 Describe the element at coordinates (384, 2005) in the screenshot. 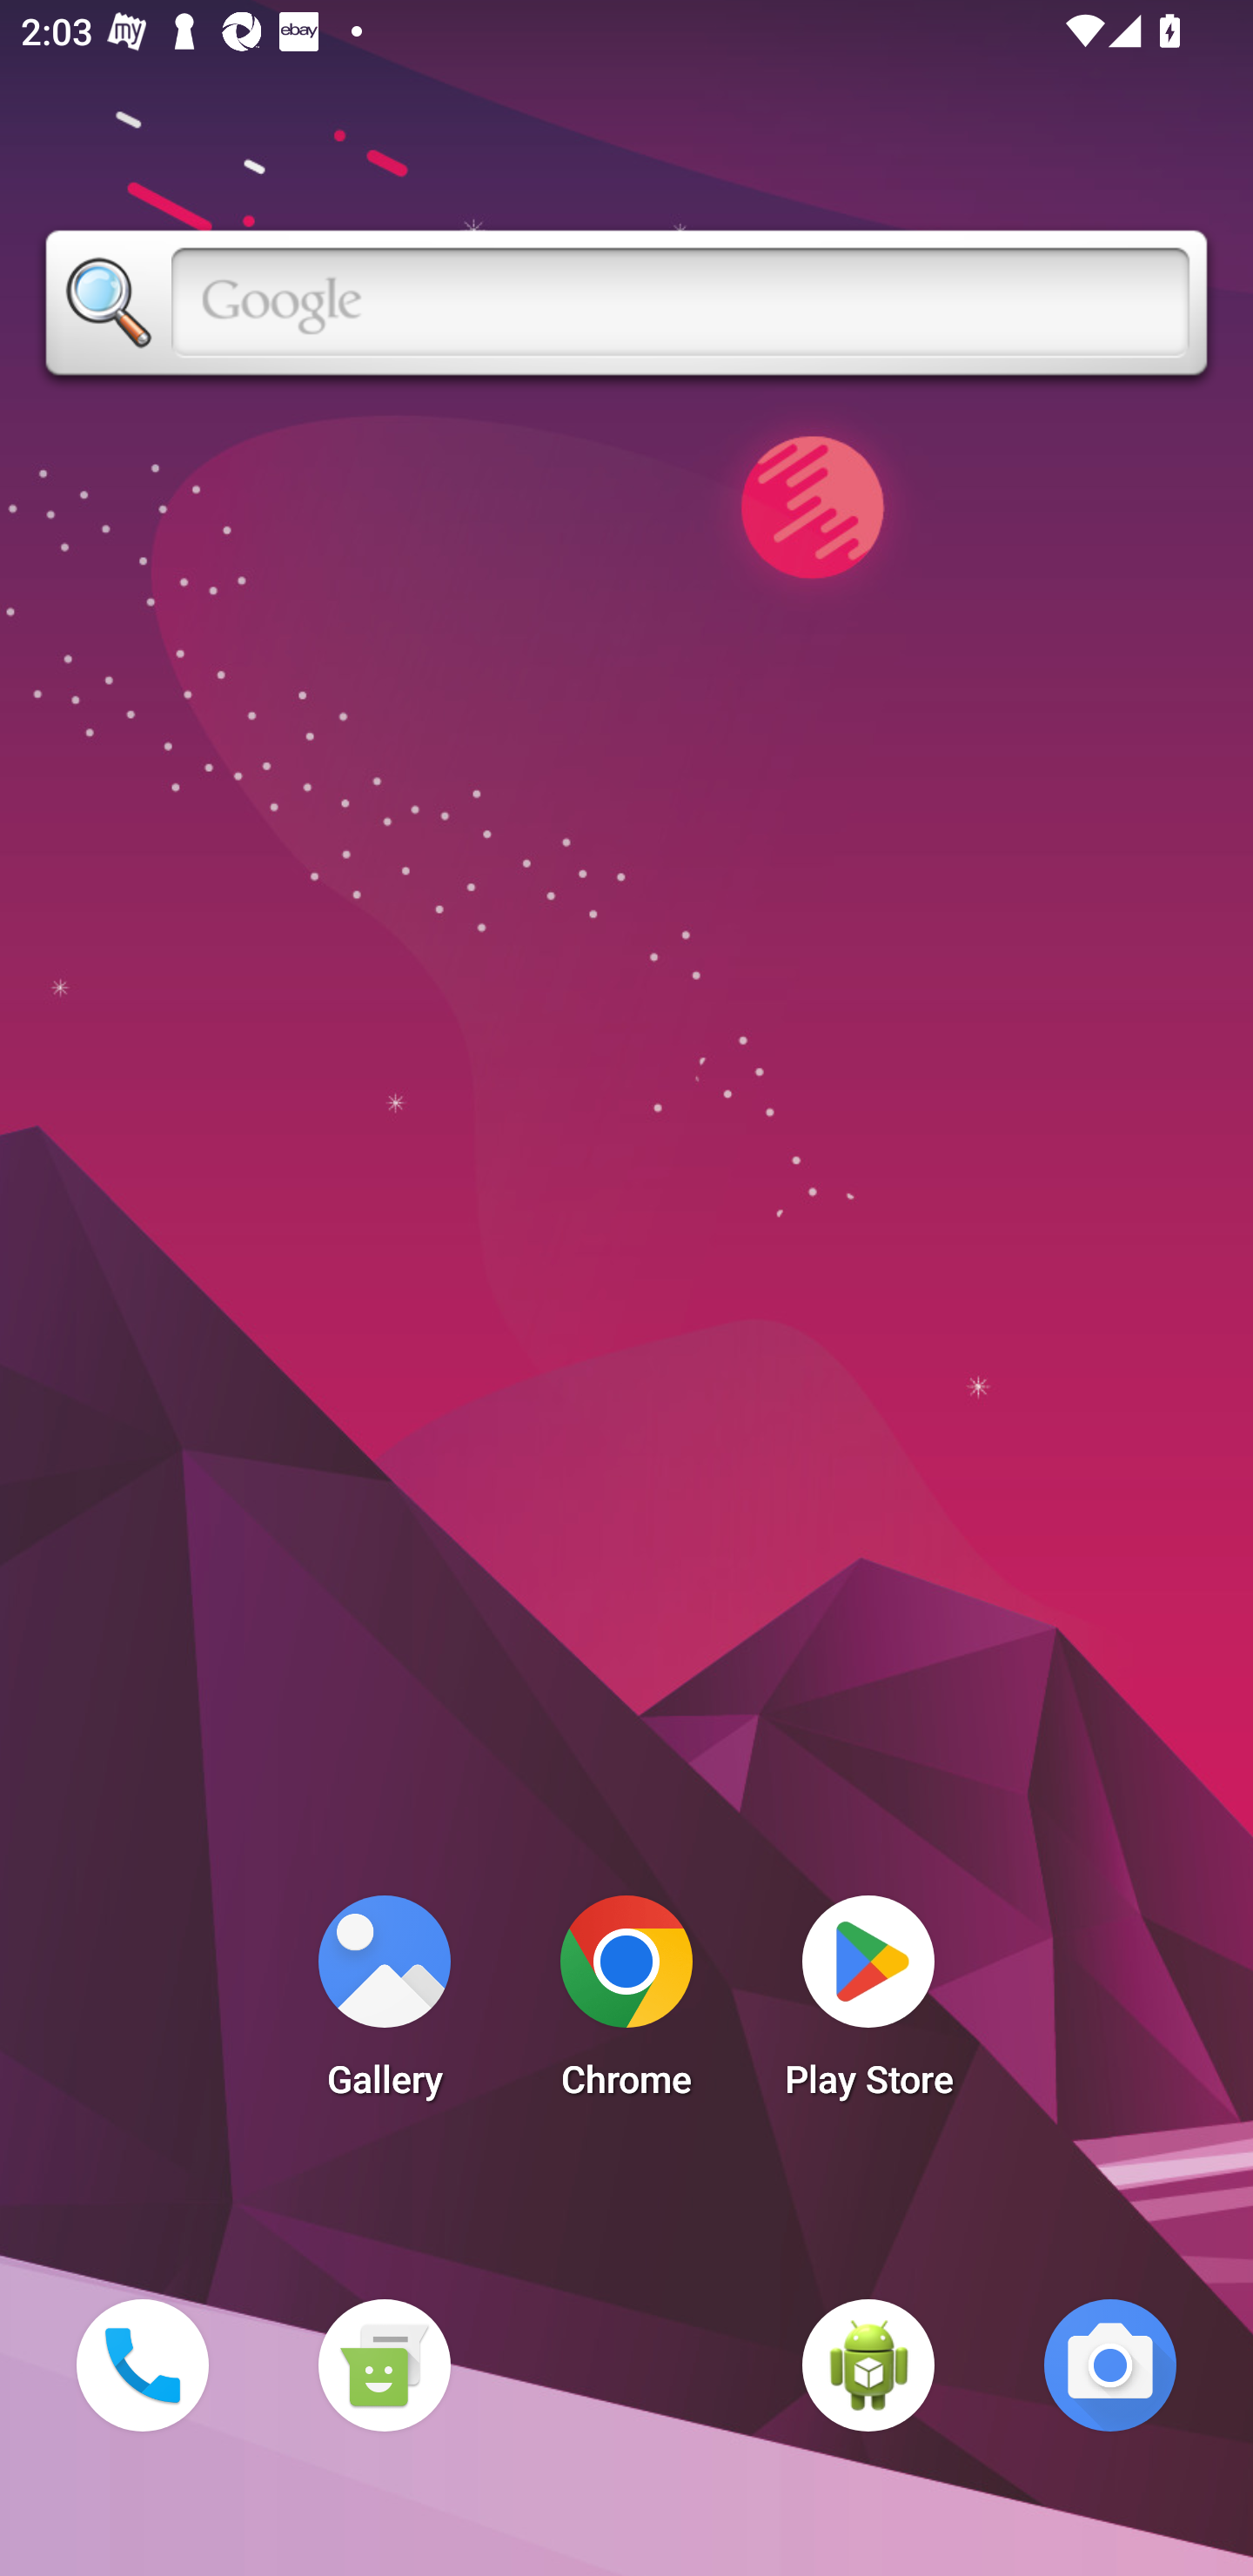

I see `Gallery` at that location.